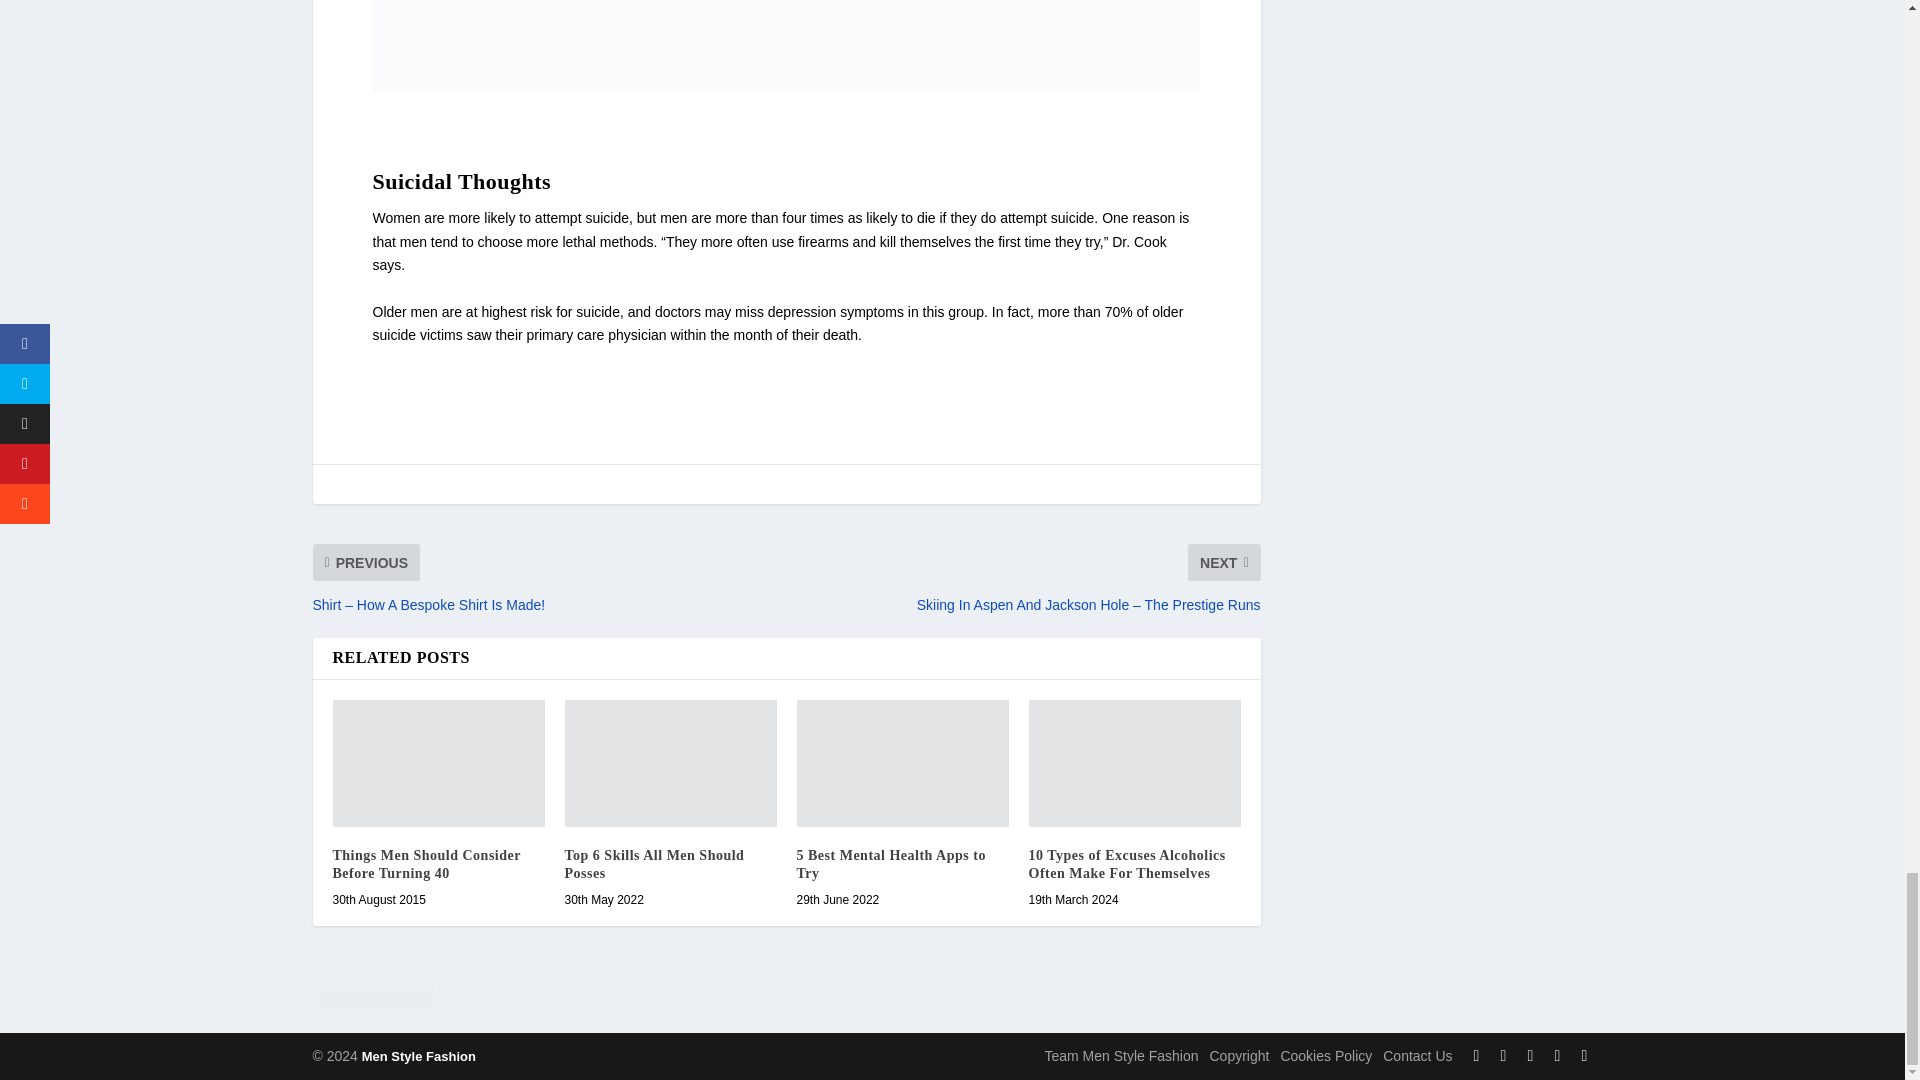 This screenshot has height=1080, width=1920. I want to click on Things Men Should Consider Before Turning 40, so click(438, 763).